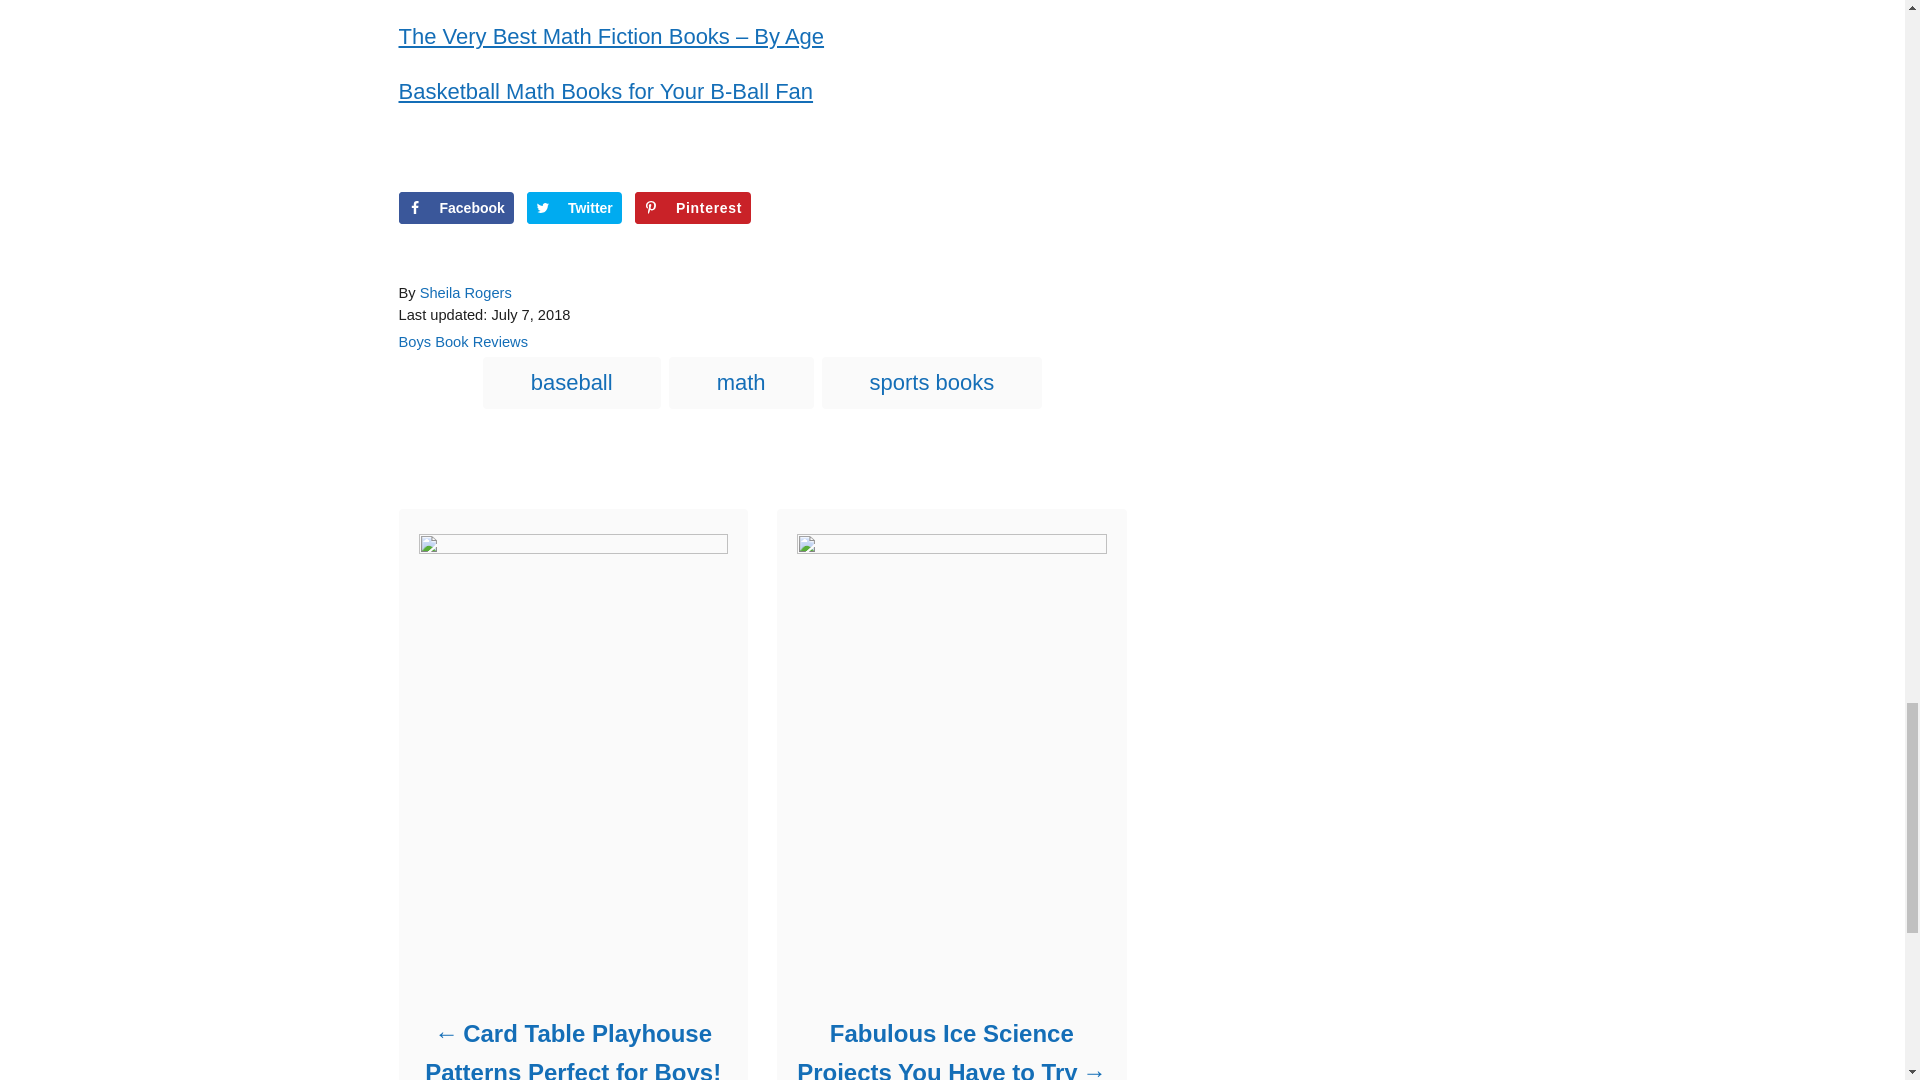 The image size is (1920, 1080). I want to click on baseball, so click(572, 383).